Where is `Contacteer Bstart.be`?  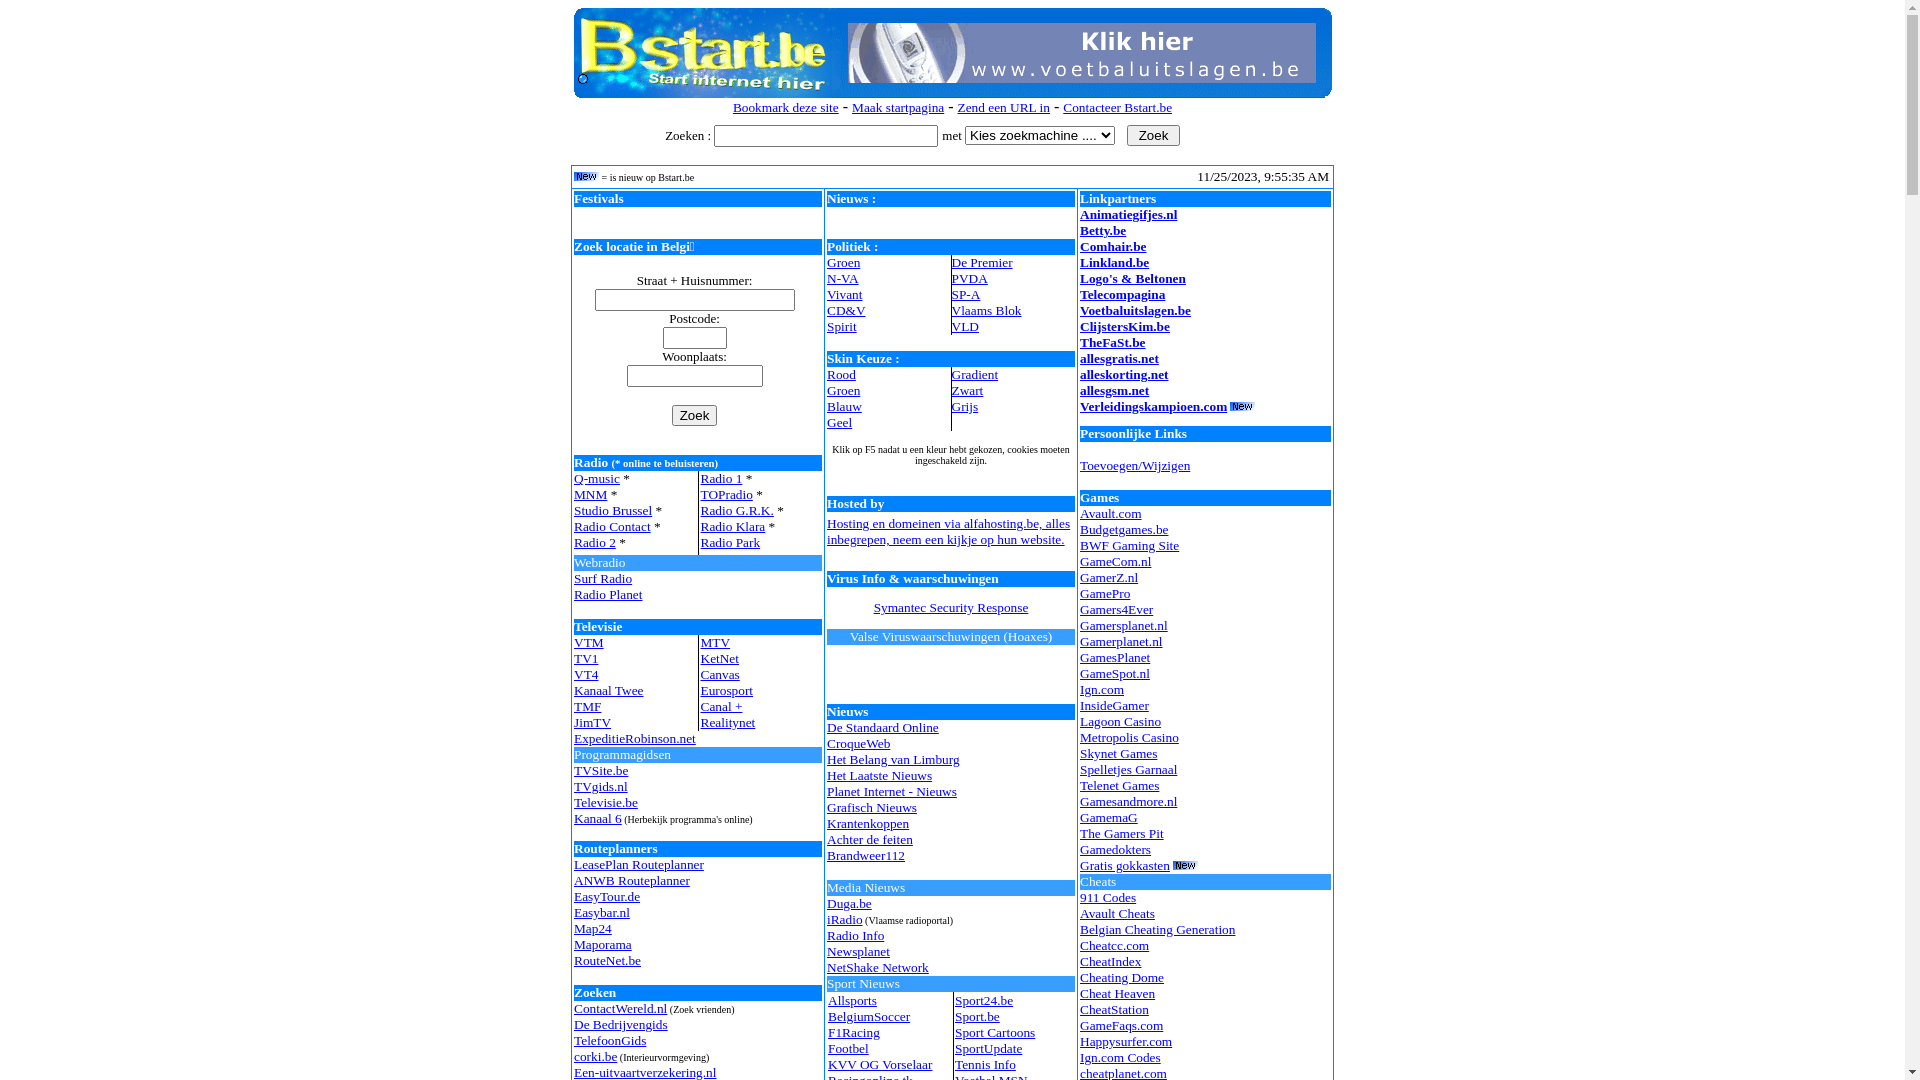 Contacteer Bstart.be is located at coordinates (1118, 108).